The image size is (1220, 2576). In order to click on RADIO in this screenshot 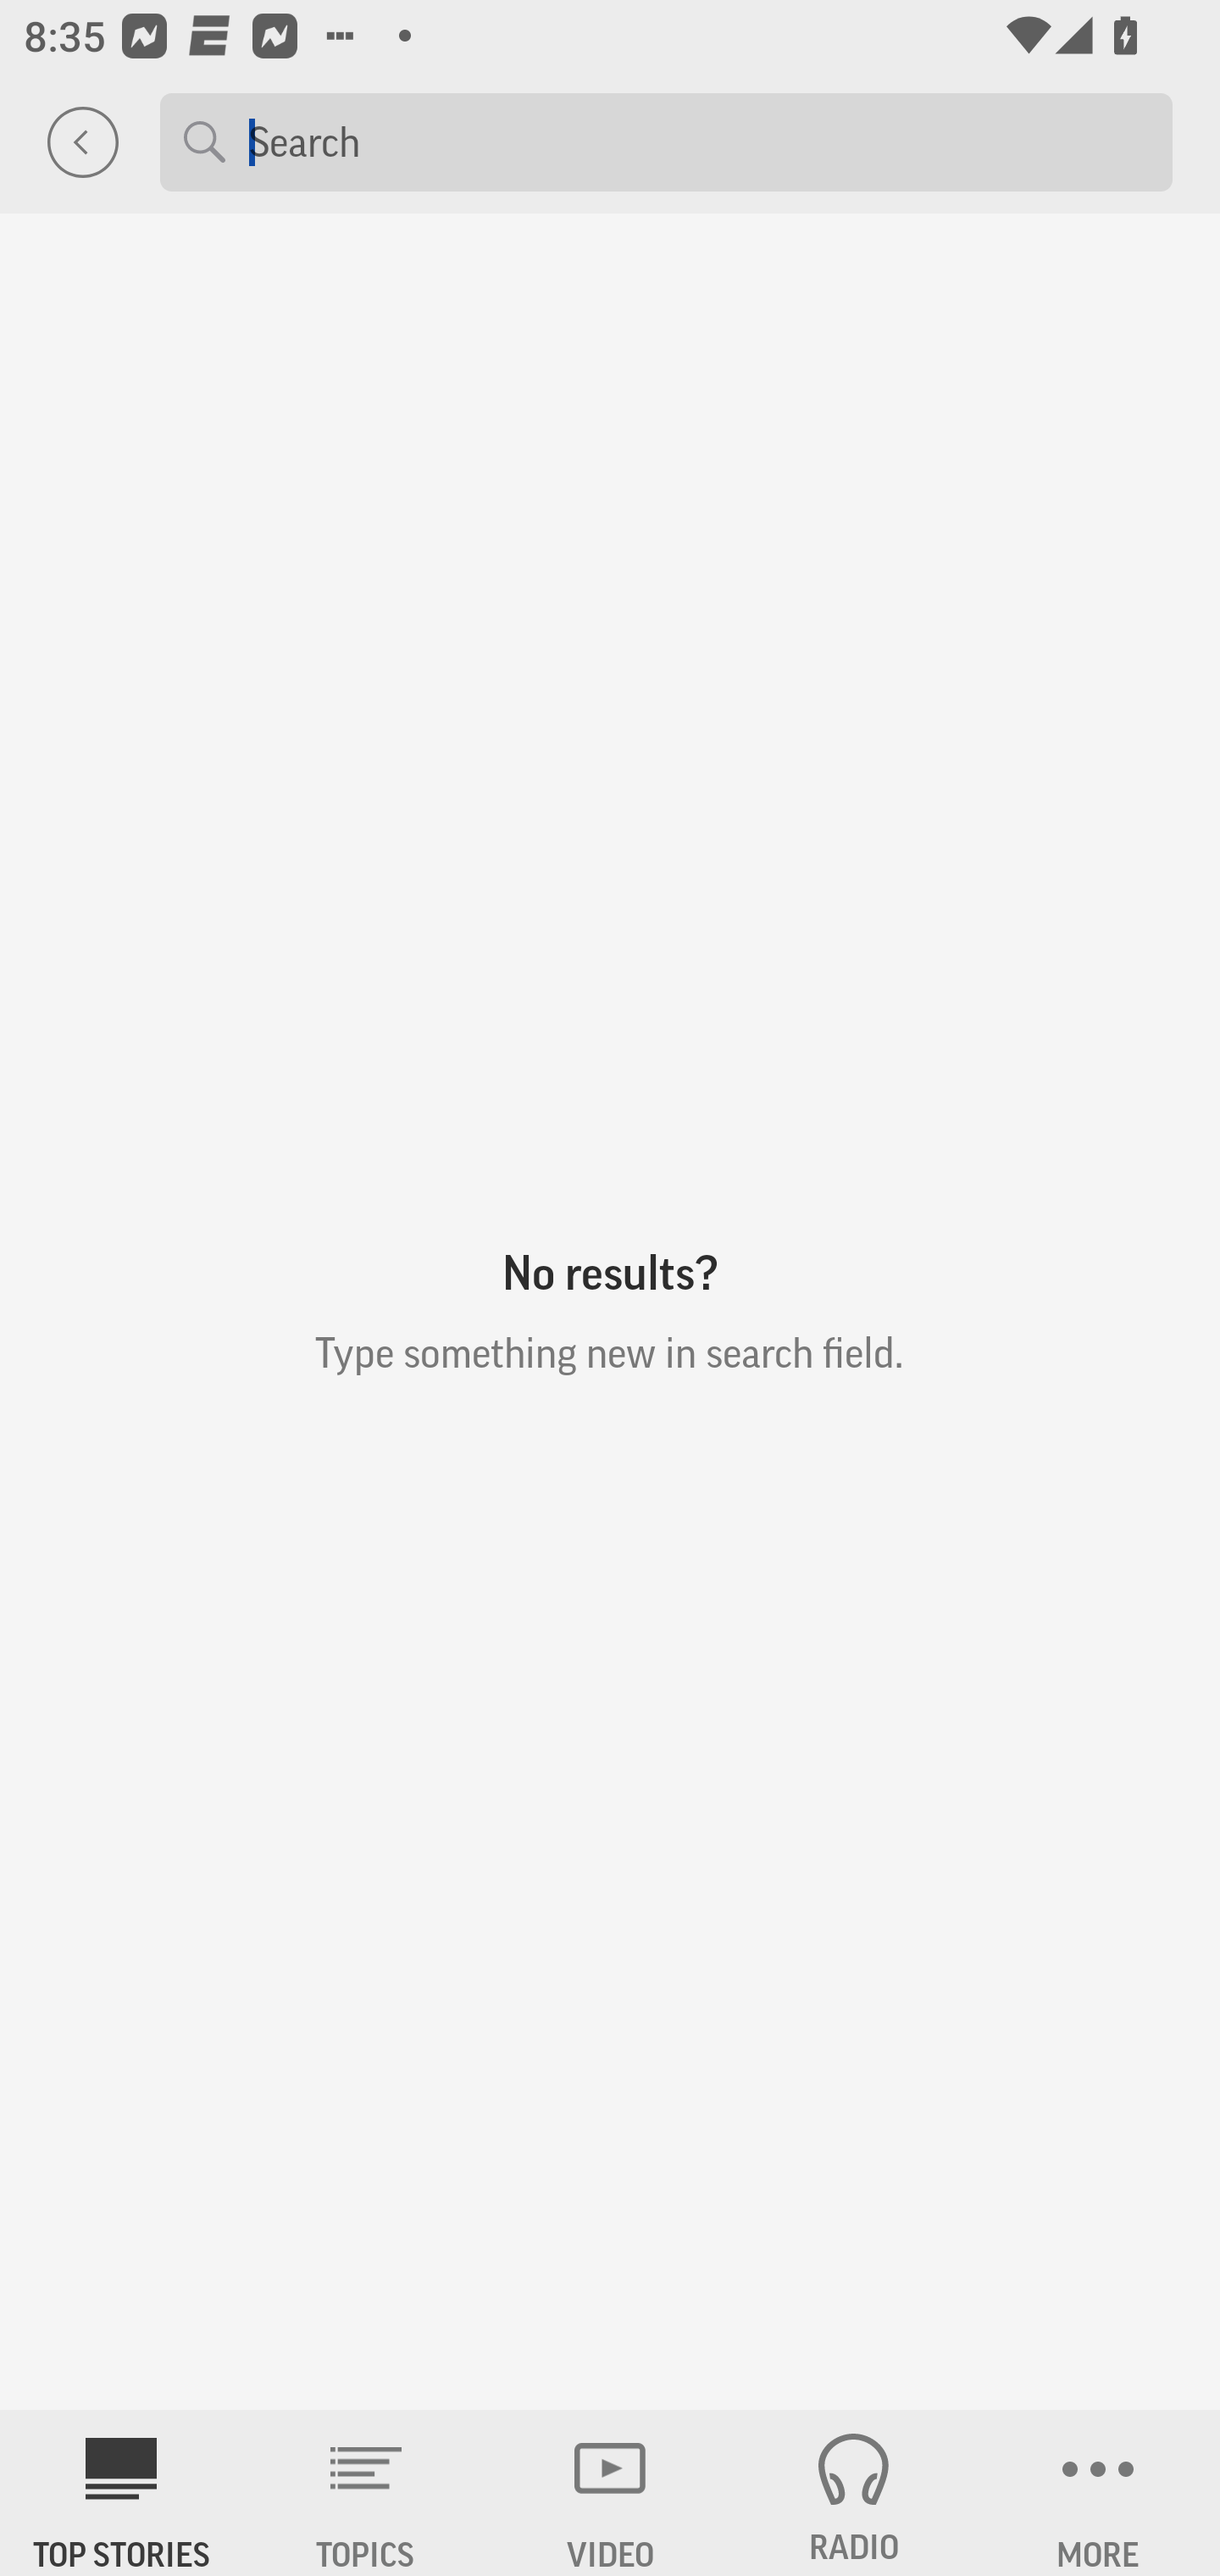, I will do `click(854, 2493)`.